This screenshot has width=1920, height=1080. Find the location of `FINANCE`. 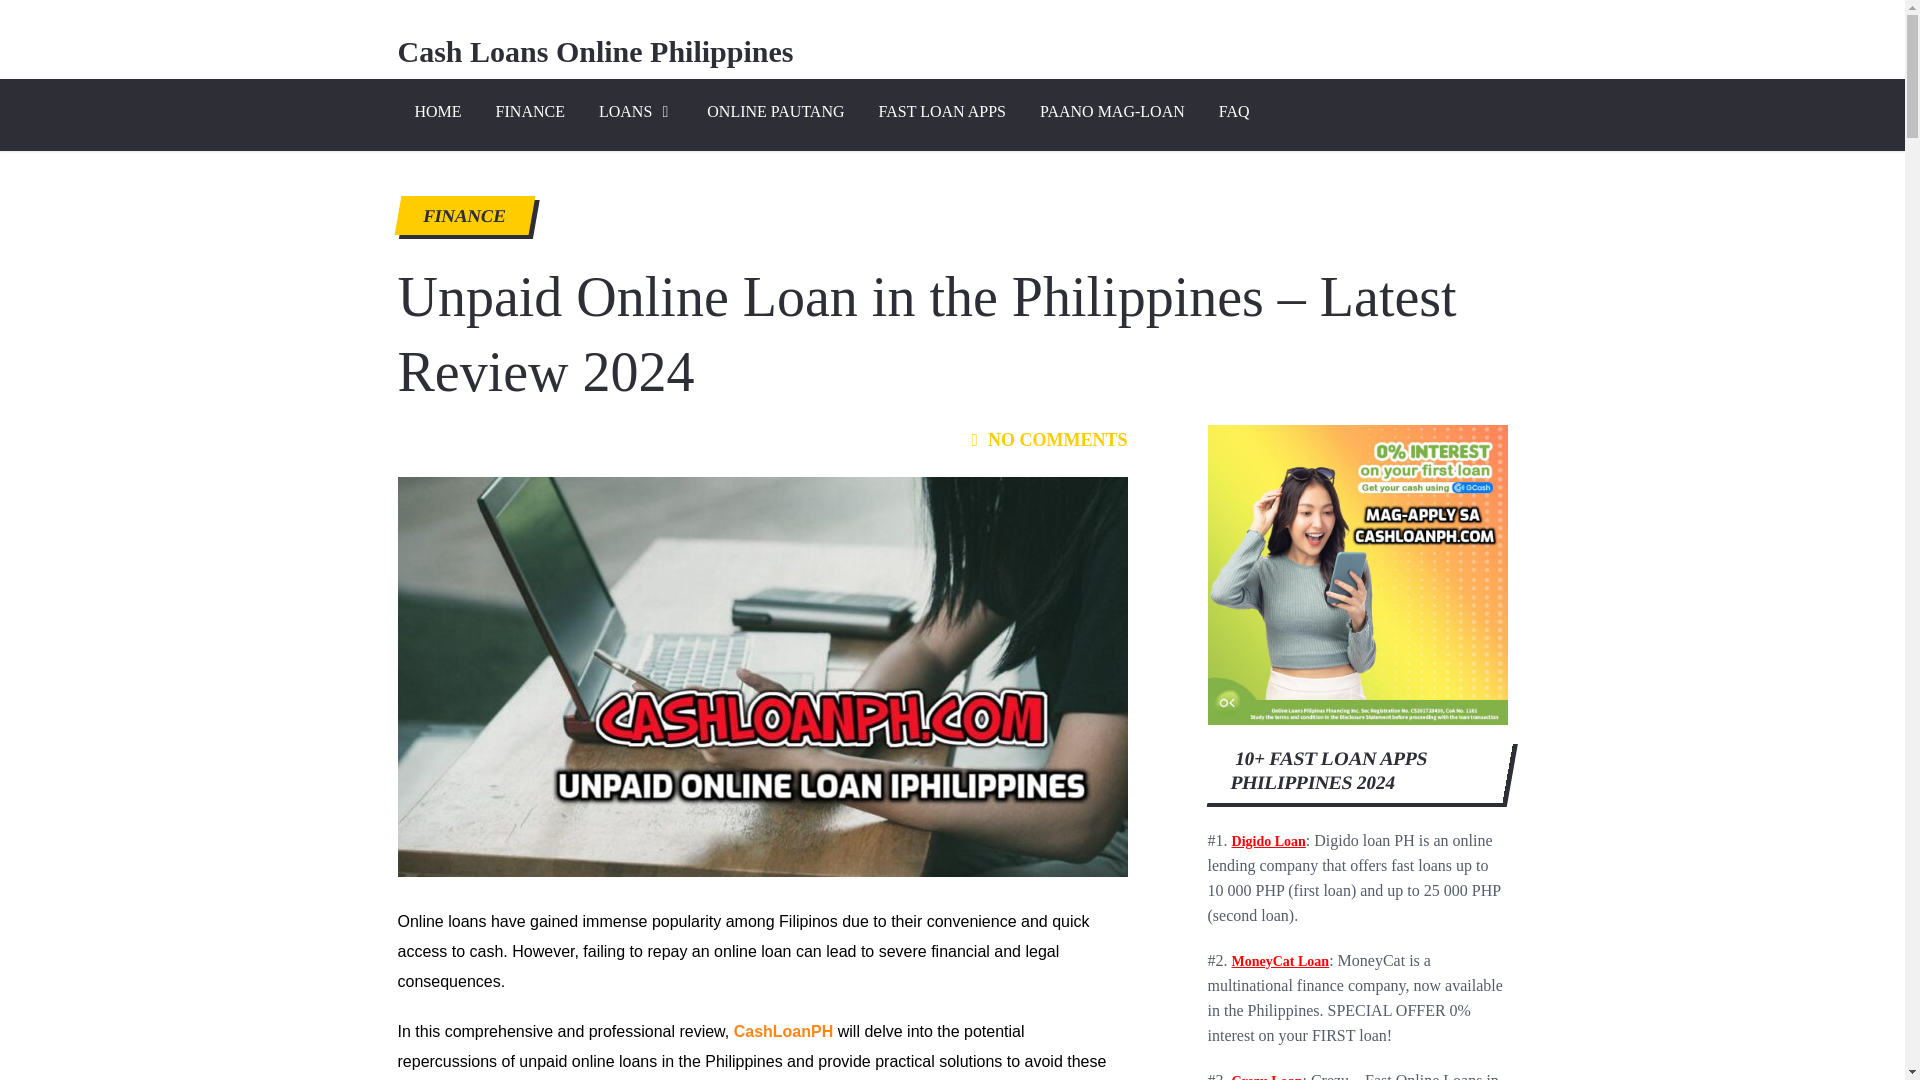

FINANCE is located at coordinates (462, 216).